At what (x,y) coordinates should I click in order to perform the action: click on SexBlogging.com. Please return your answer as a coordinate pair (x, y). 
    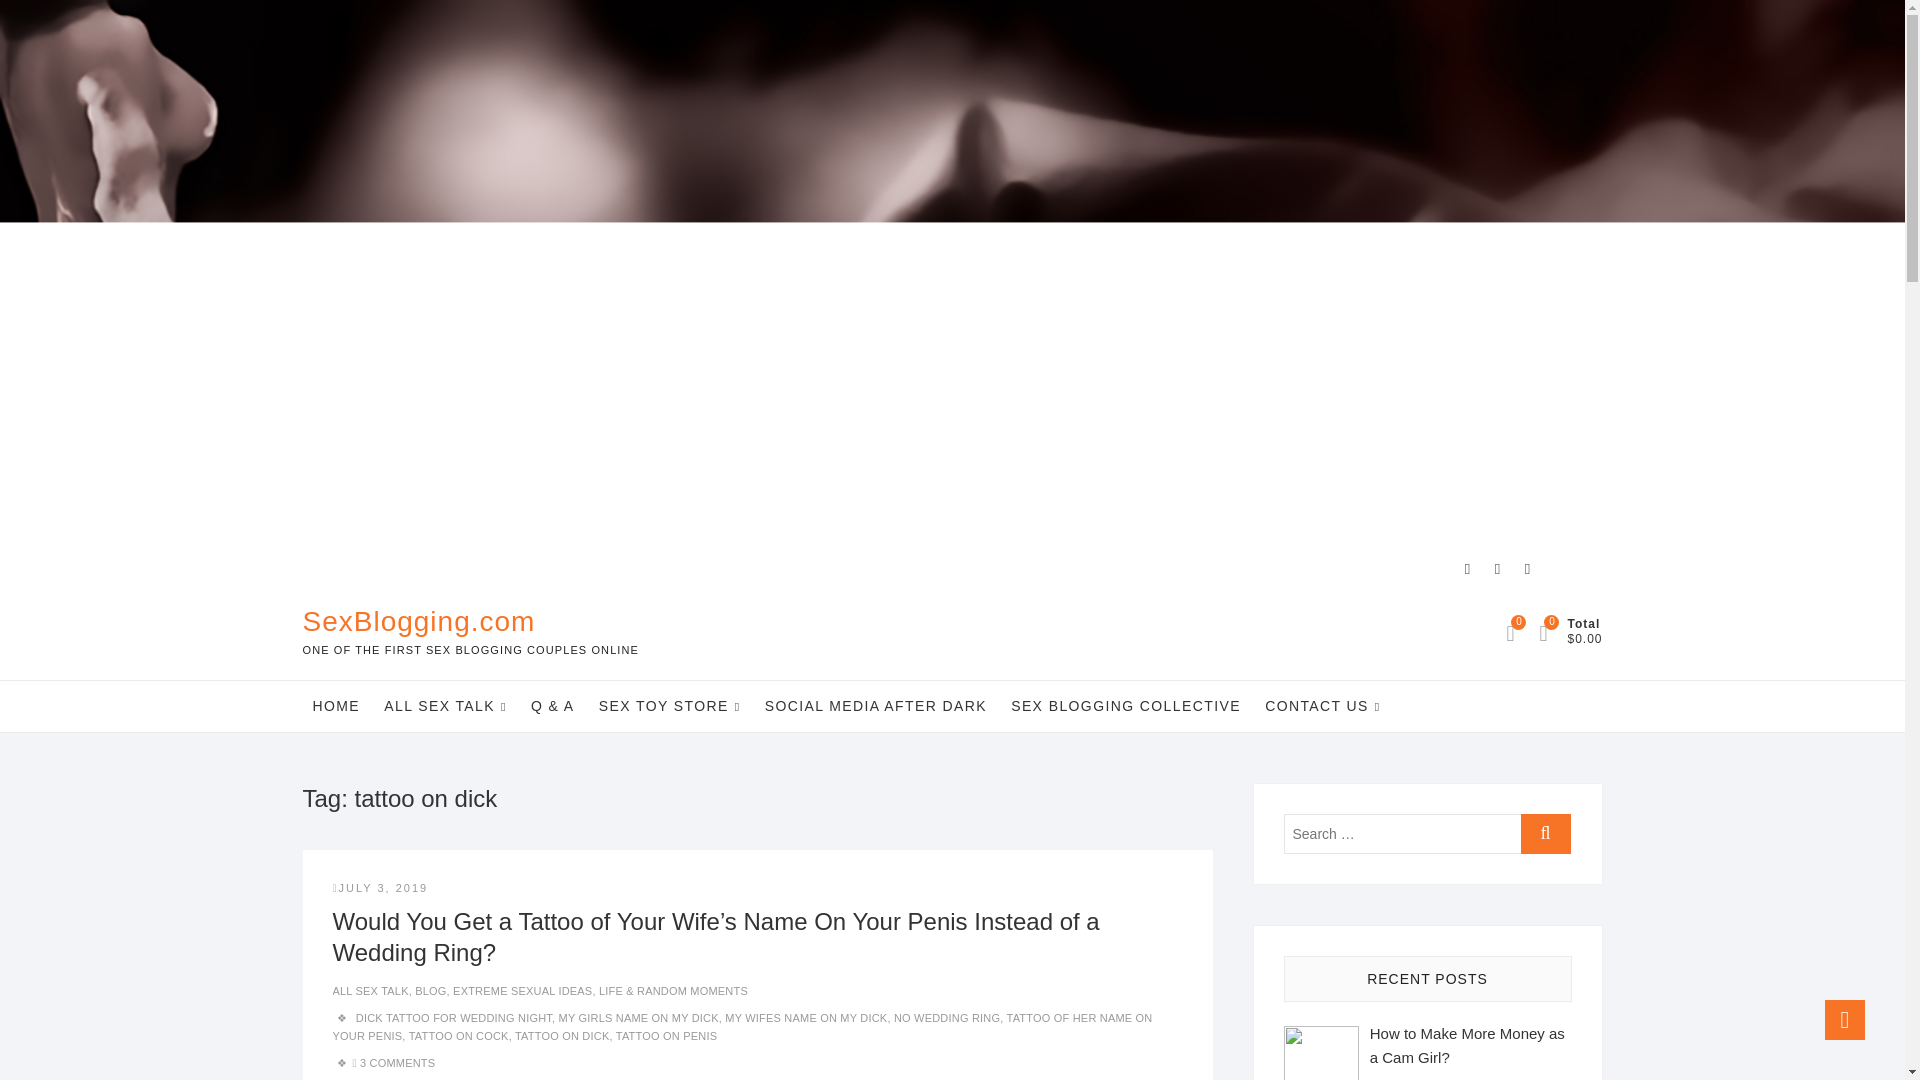
    Looking at the image, I should click on (470, 622).